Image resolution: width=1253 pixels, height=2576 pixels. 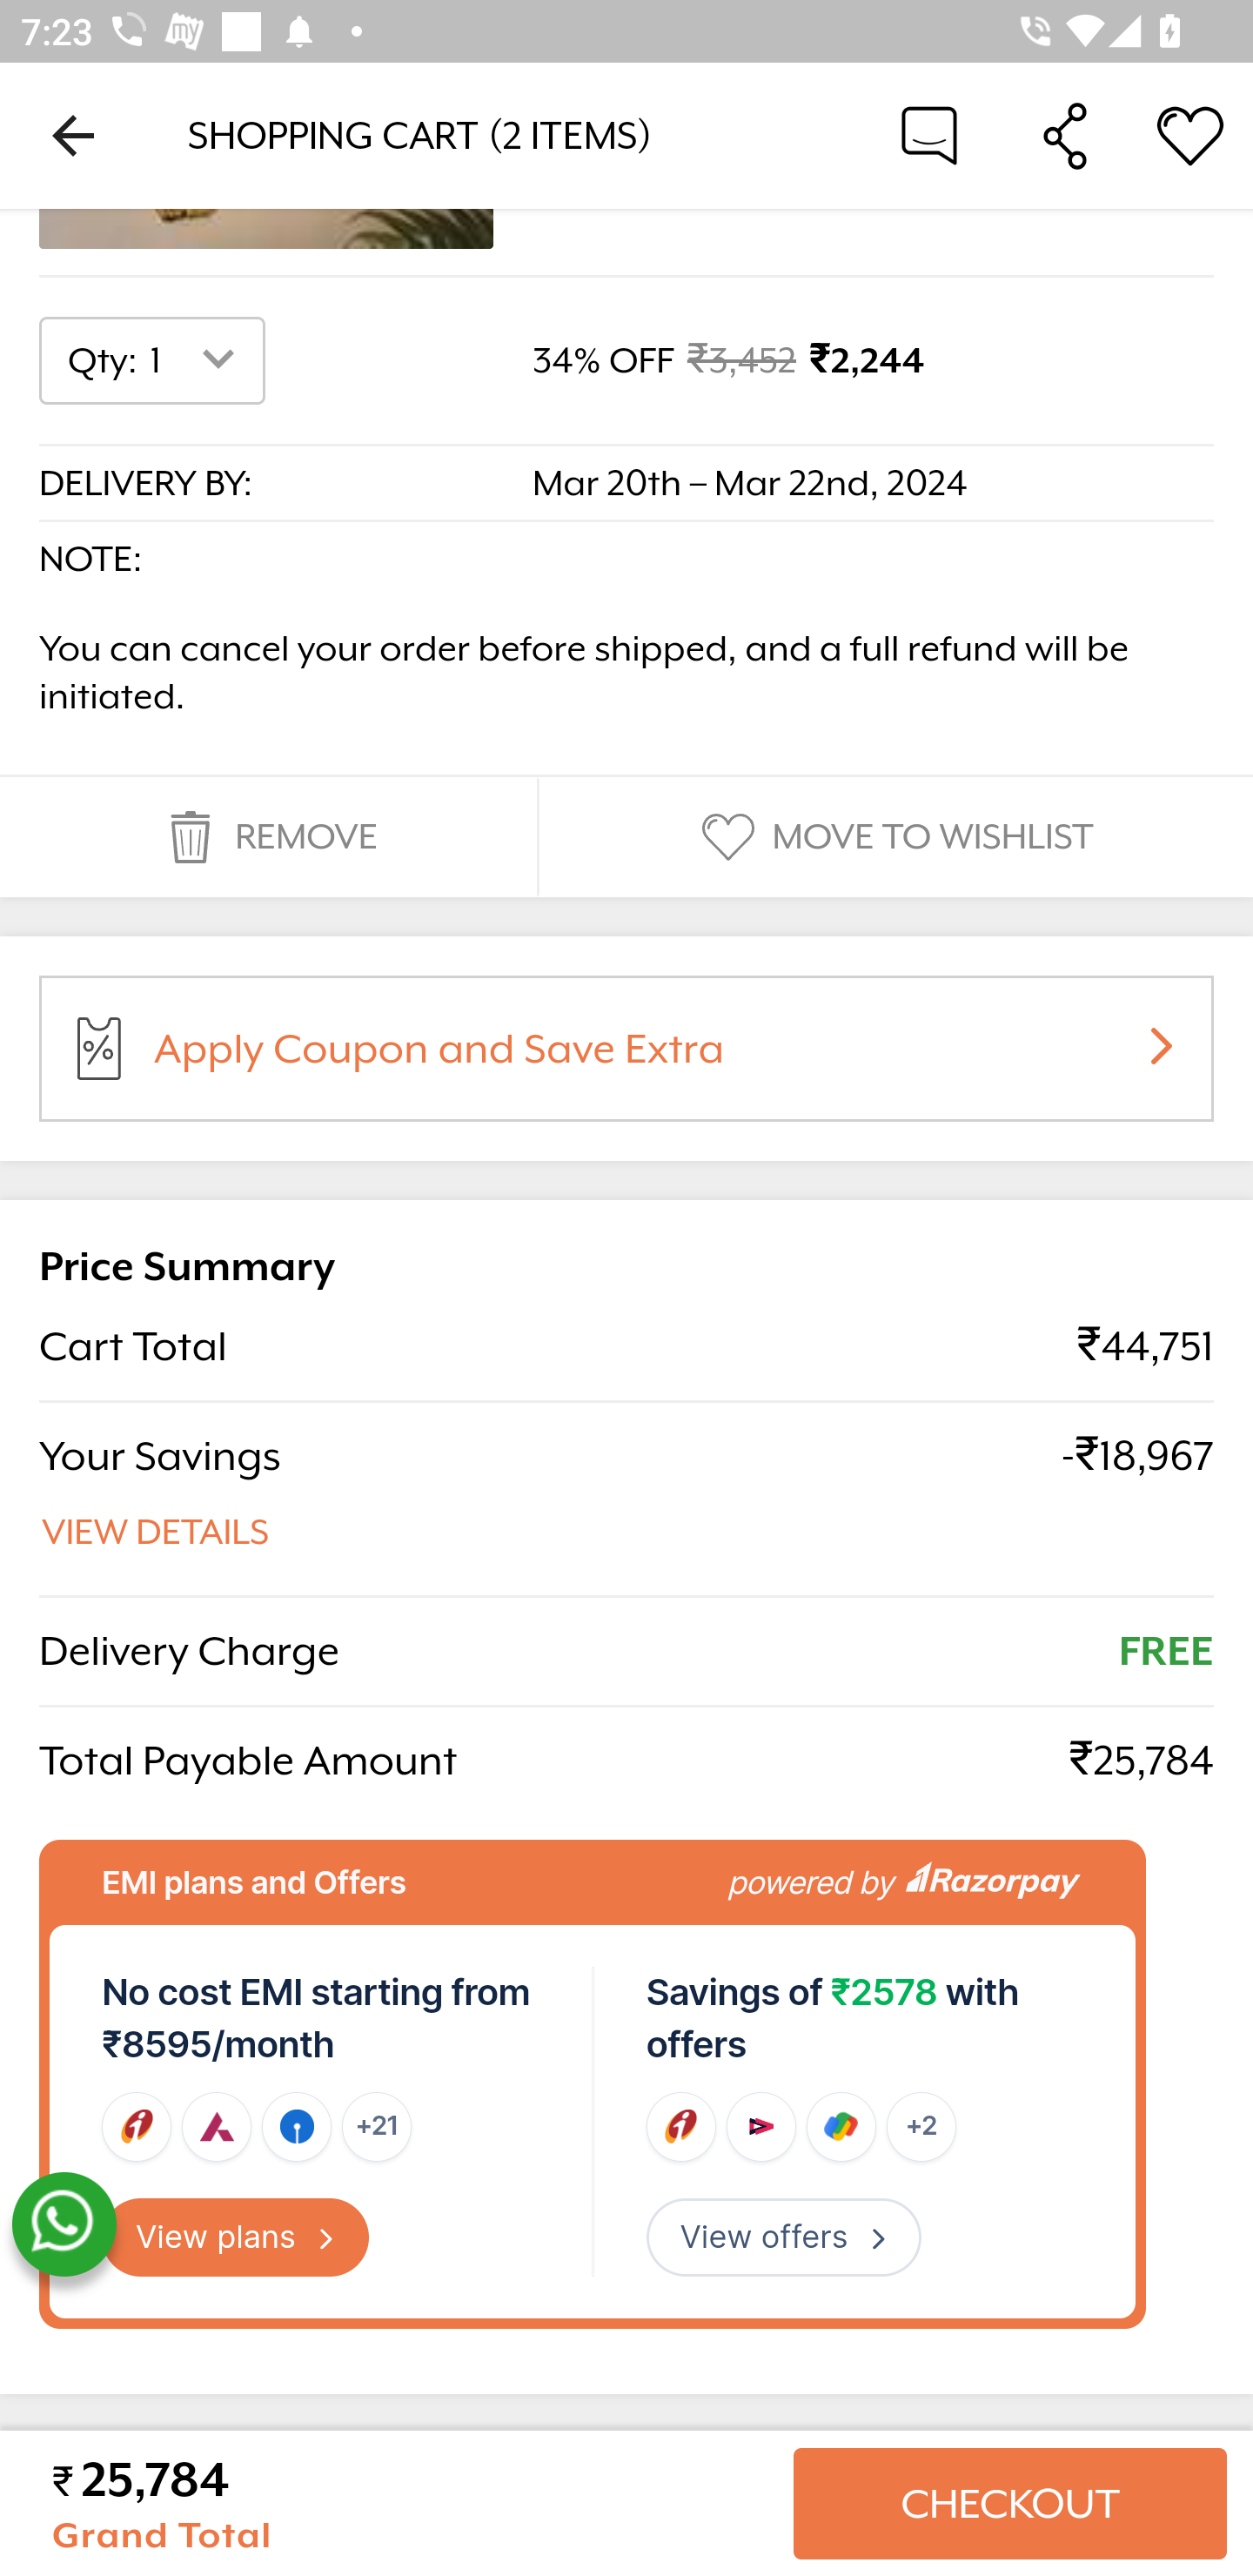 I want to click on View plans, so click(x=236, y=2238).